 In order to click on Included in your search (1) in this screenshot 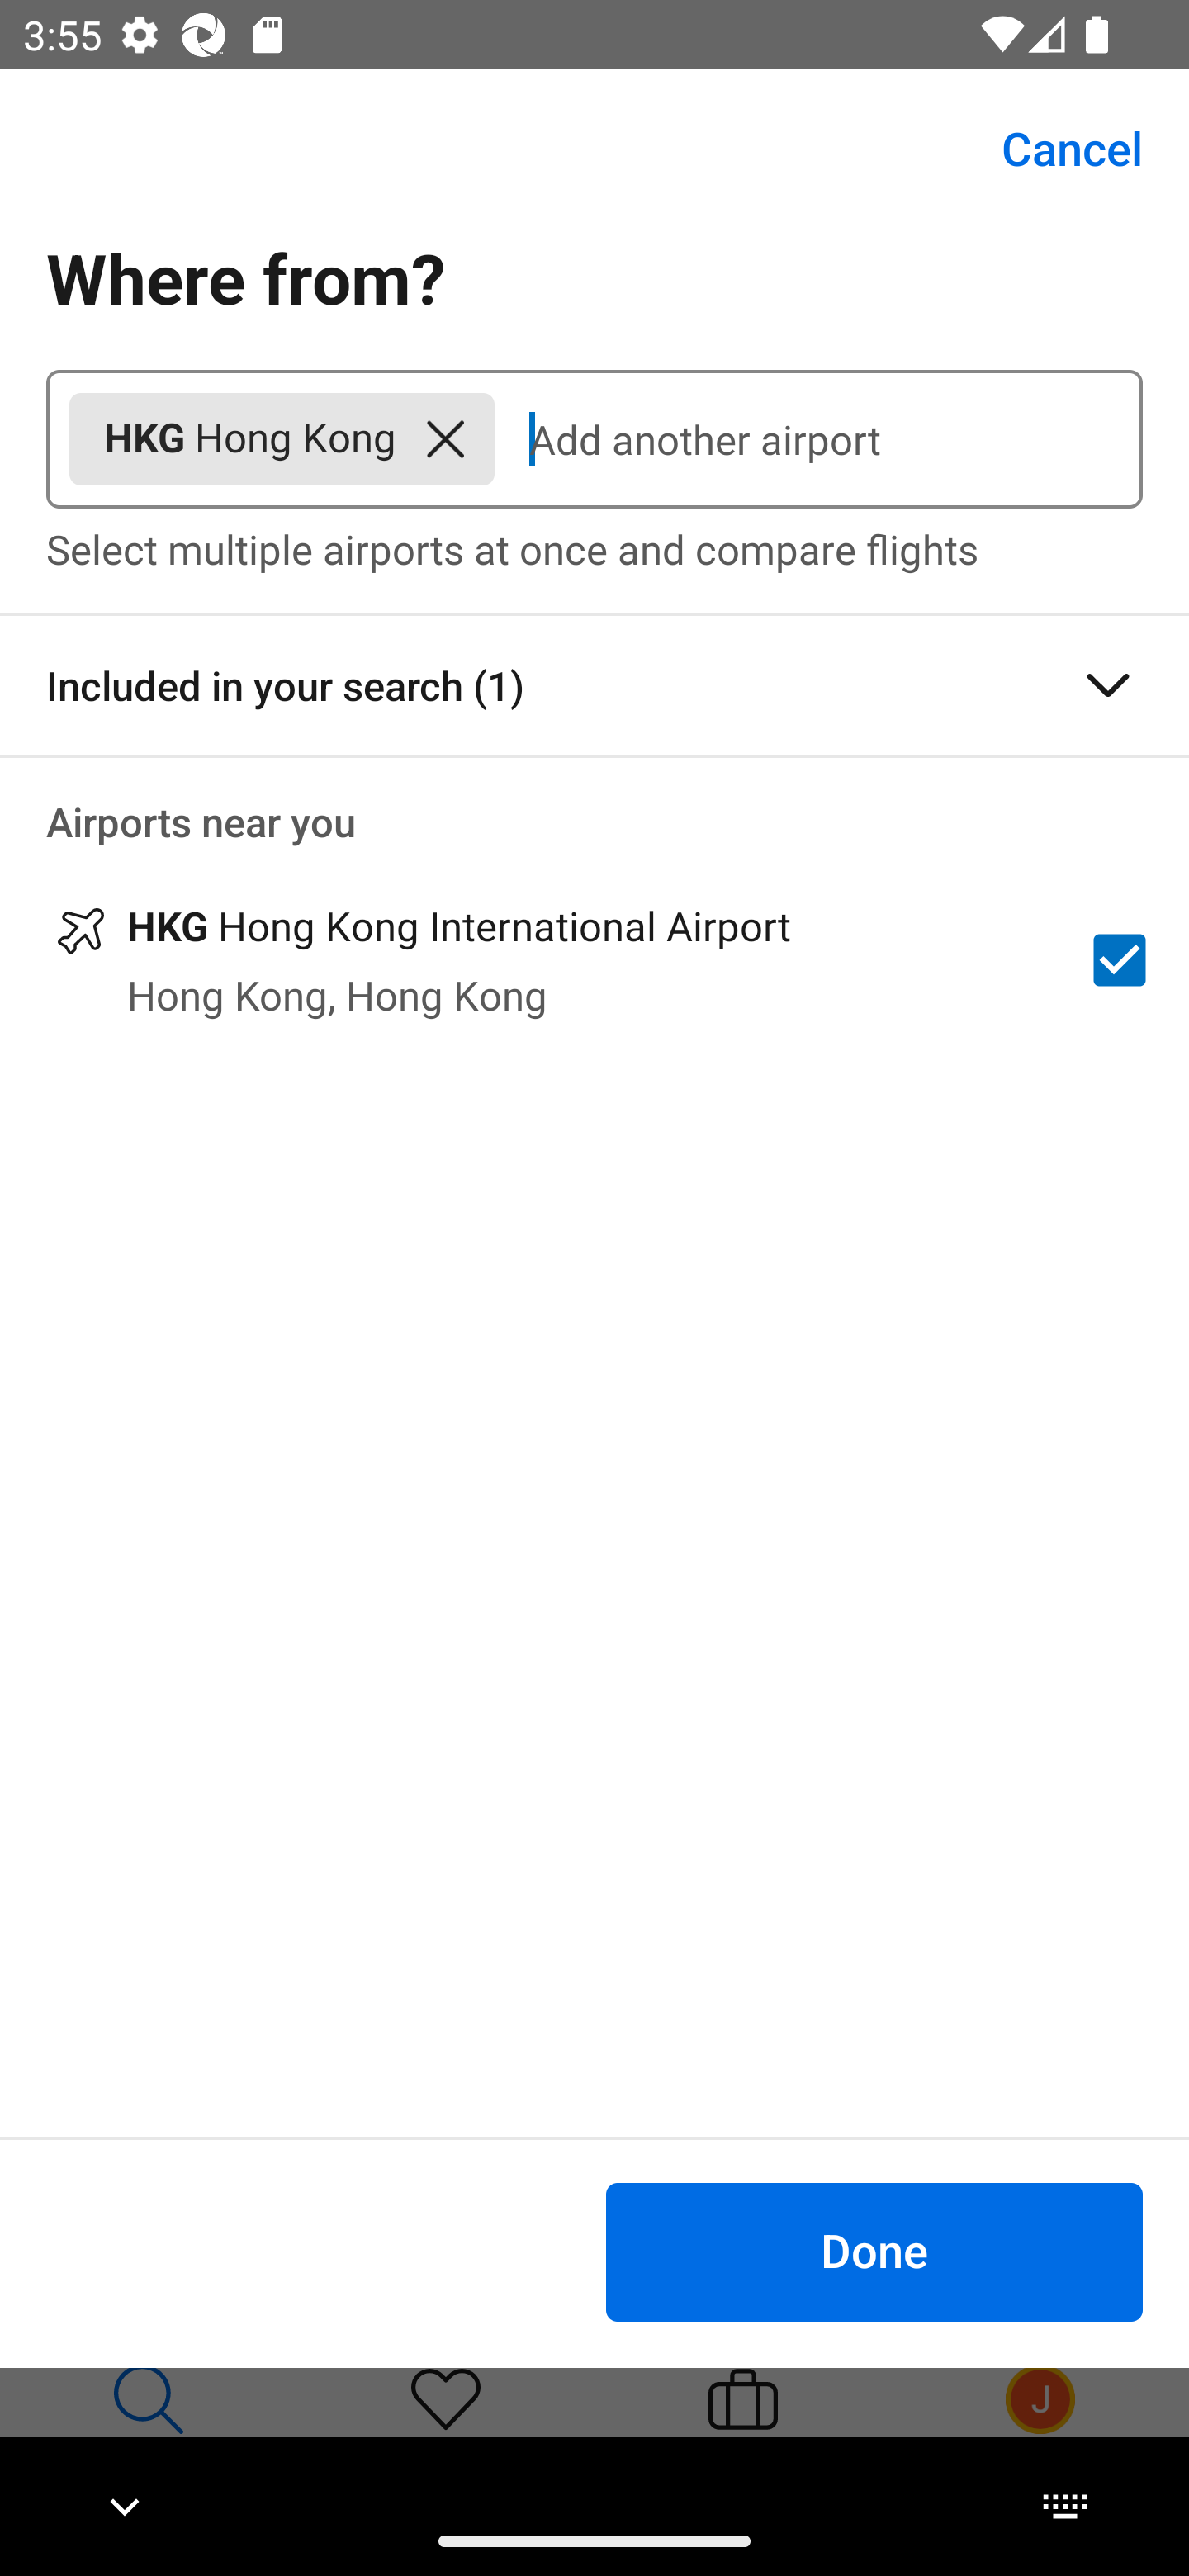, I will do `click(594, 685)`.